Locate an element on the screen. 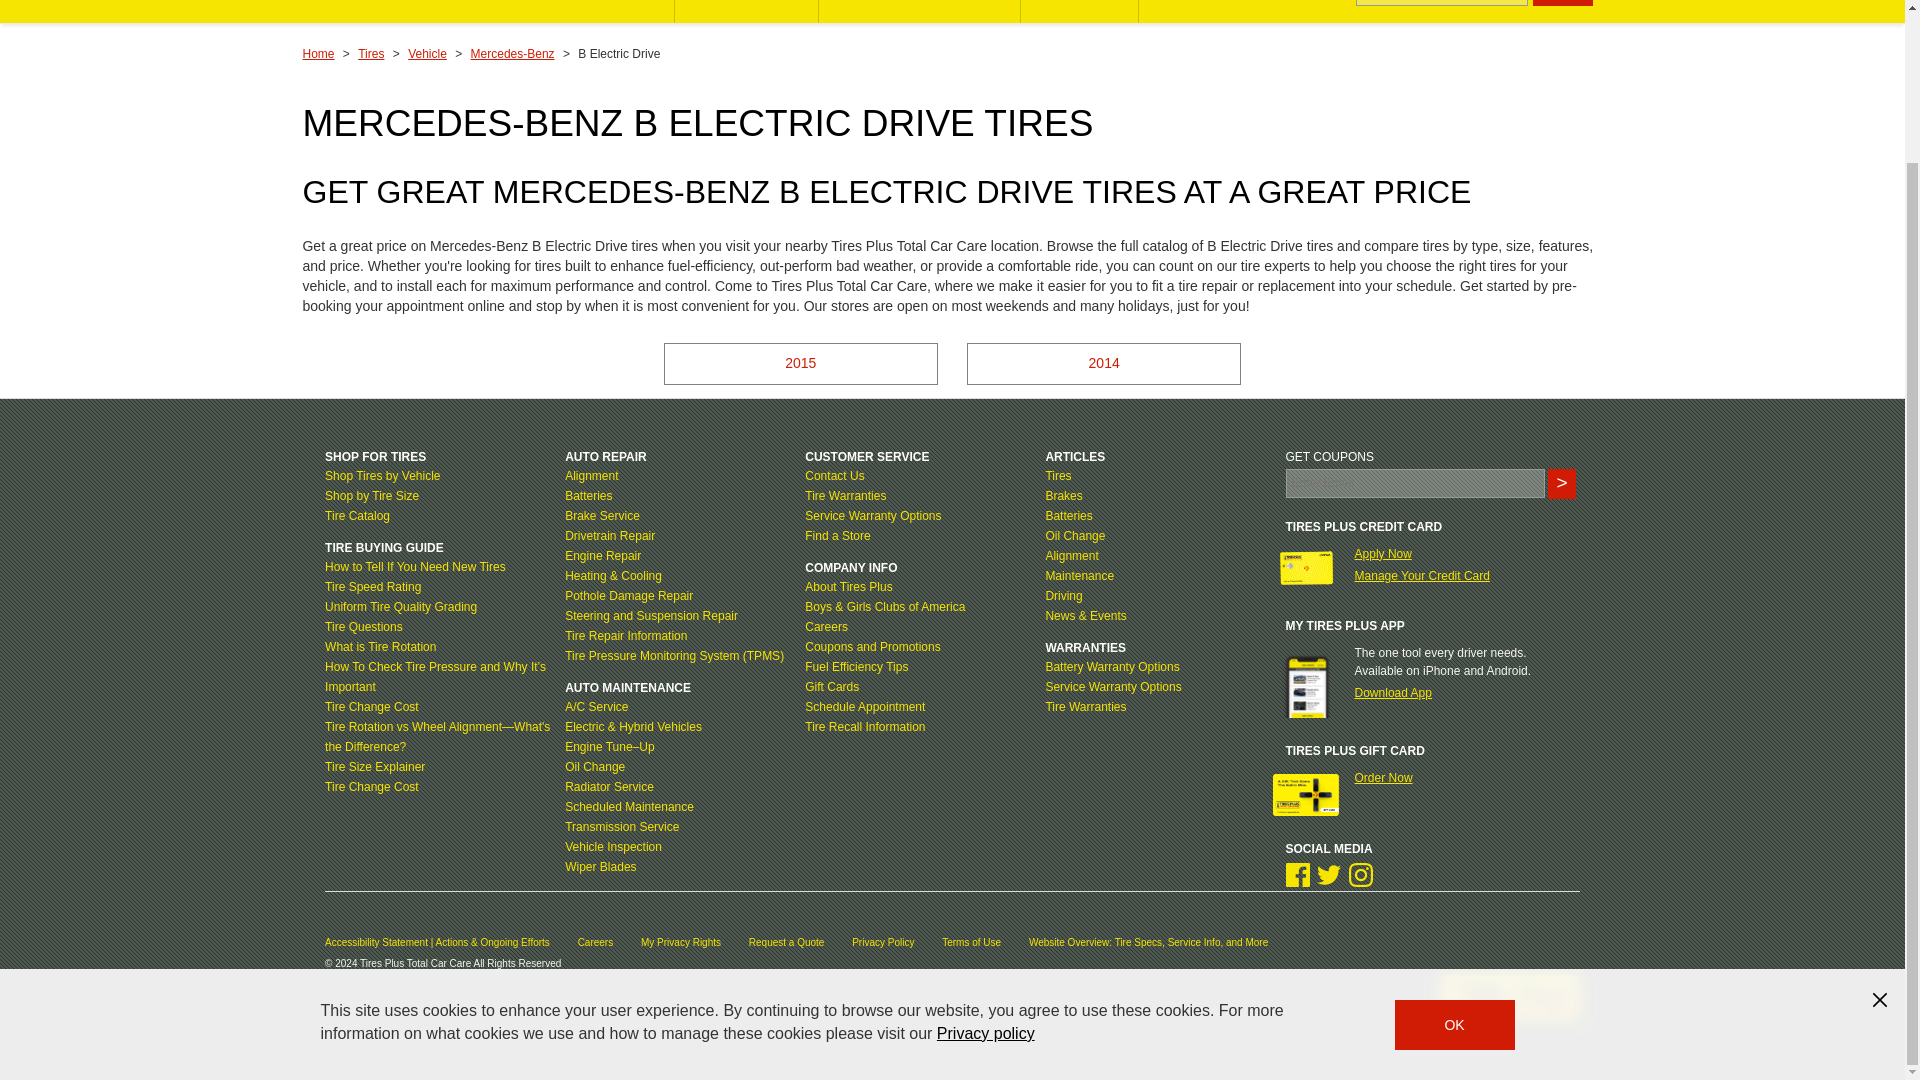 Image resolution: width=1920 pixels, height=1080 pixels. TIRES is located at coordinates (632, 11).